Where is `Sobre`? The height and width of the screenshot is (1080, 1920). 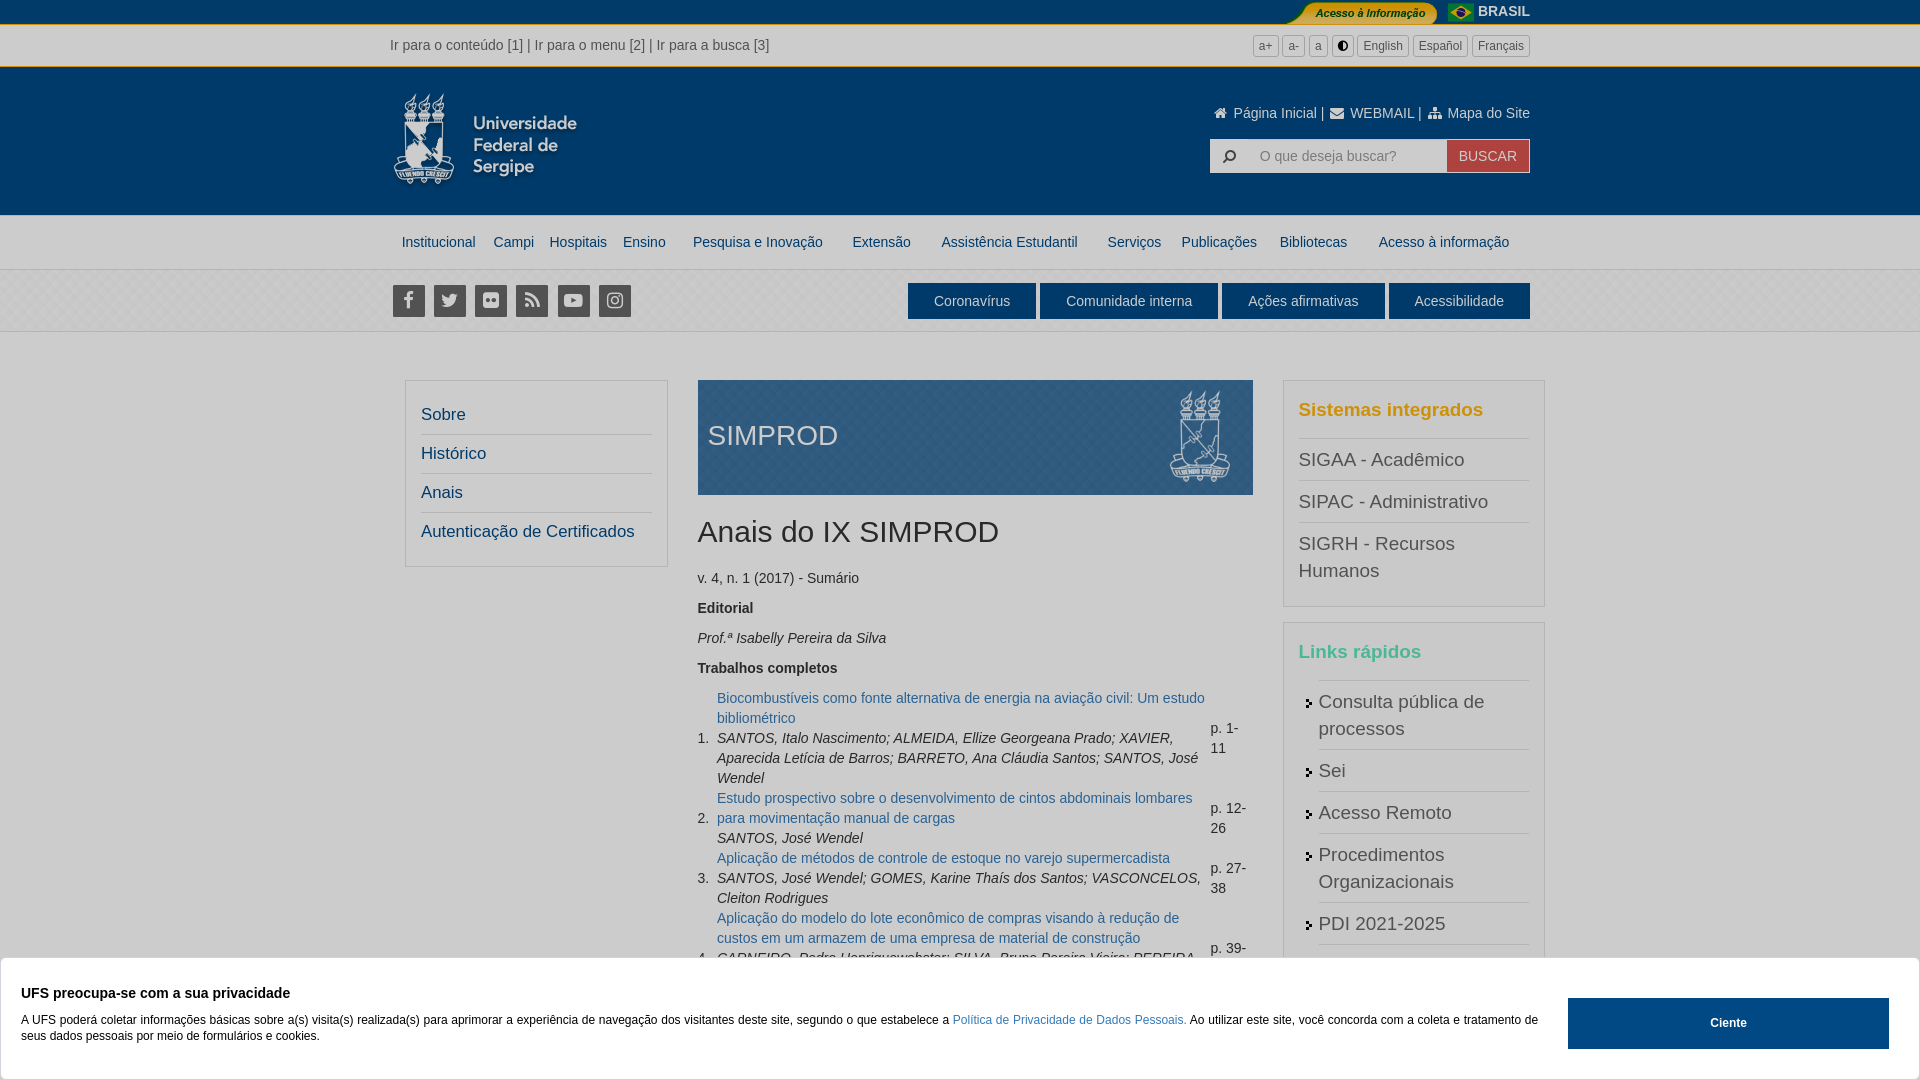 Sobre is located at coordinates (444, 415).